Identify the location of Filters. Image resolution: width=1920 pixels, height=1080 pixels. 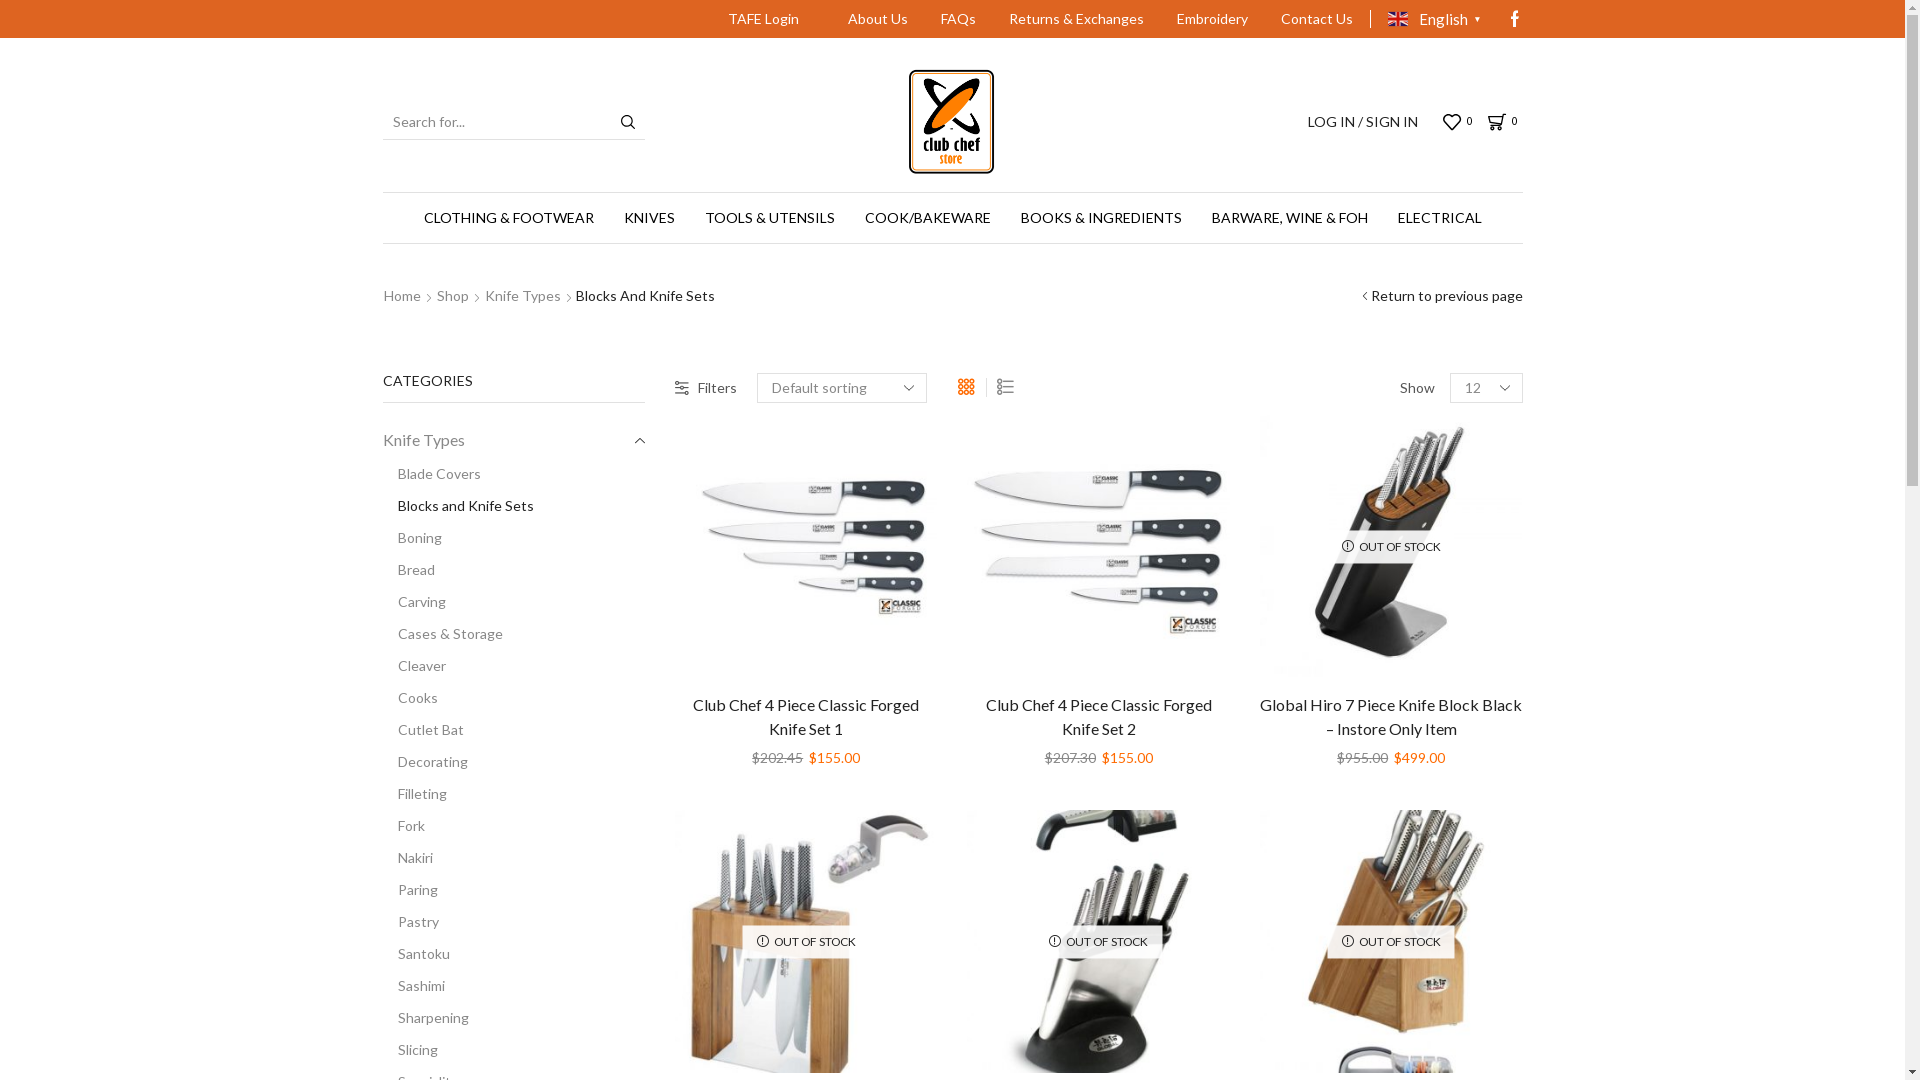
(706, 388).